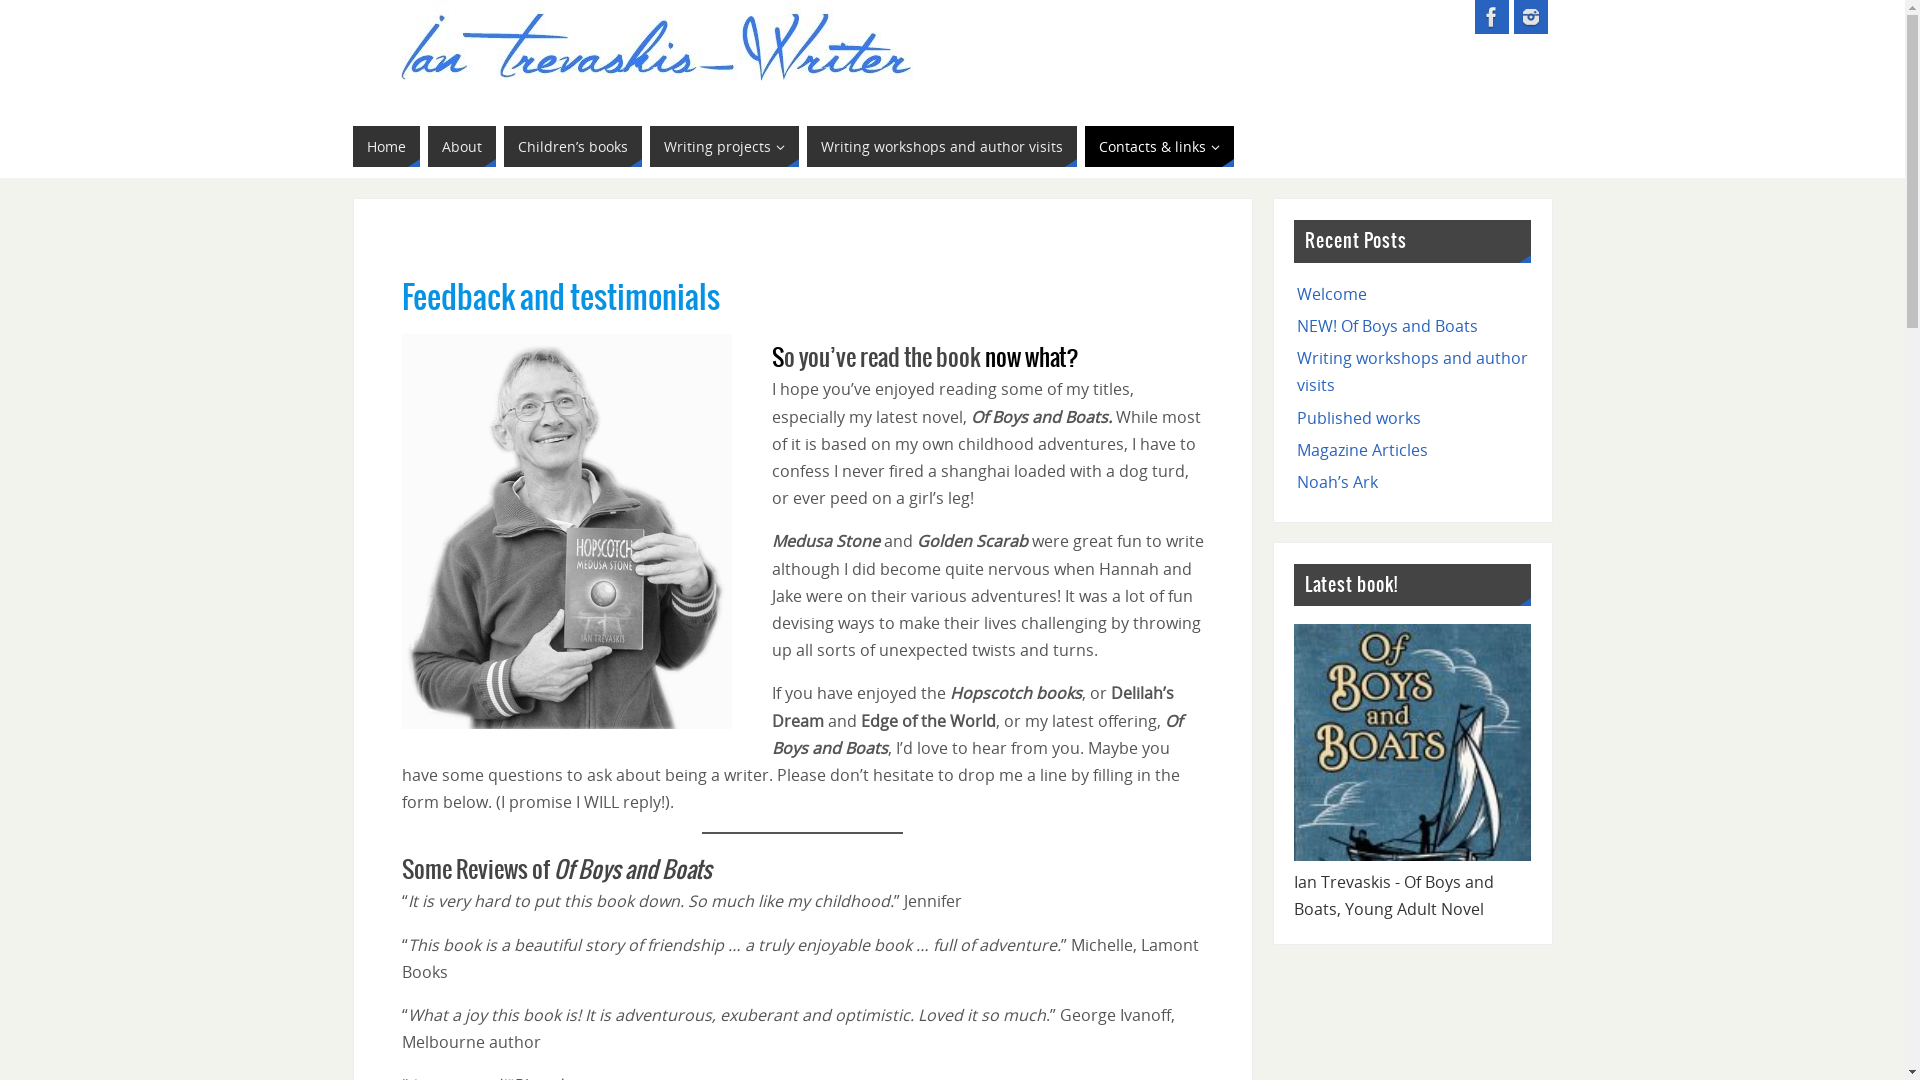  I want to click on About, so click(462, 146).